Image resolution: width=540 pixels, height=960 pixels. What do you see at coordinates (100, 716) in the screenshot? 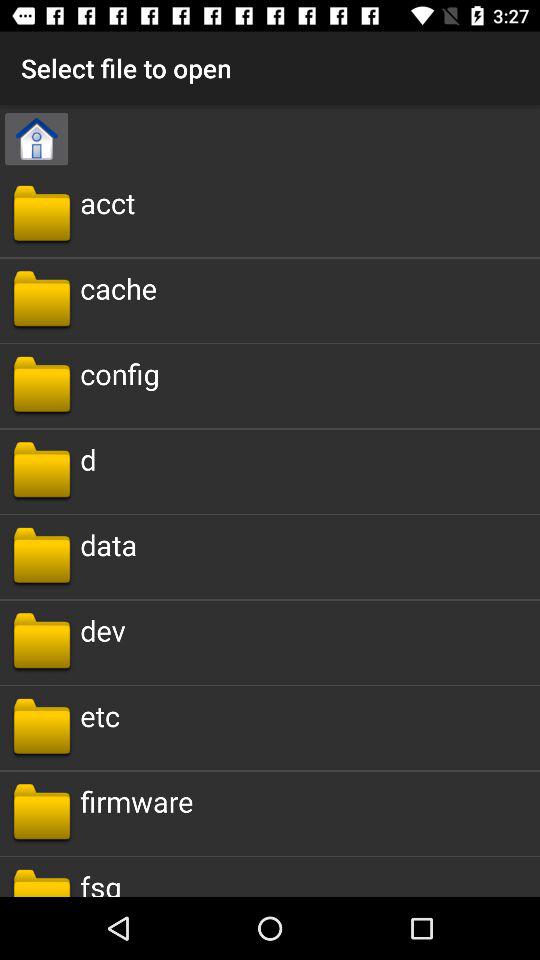
I see `select the item below dev icon` at bounding box center [100, 716].